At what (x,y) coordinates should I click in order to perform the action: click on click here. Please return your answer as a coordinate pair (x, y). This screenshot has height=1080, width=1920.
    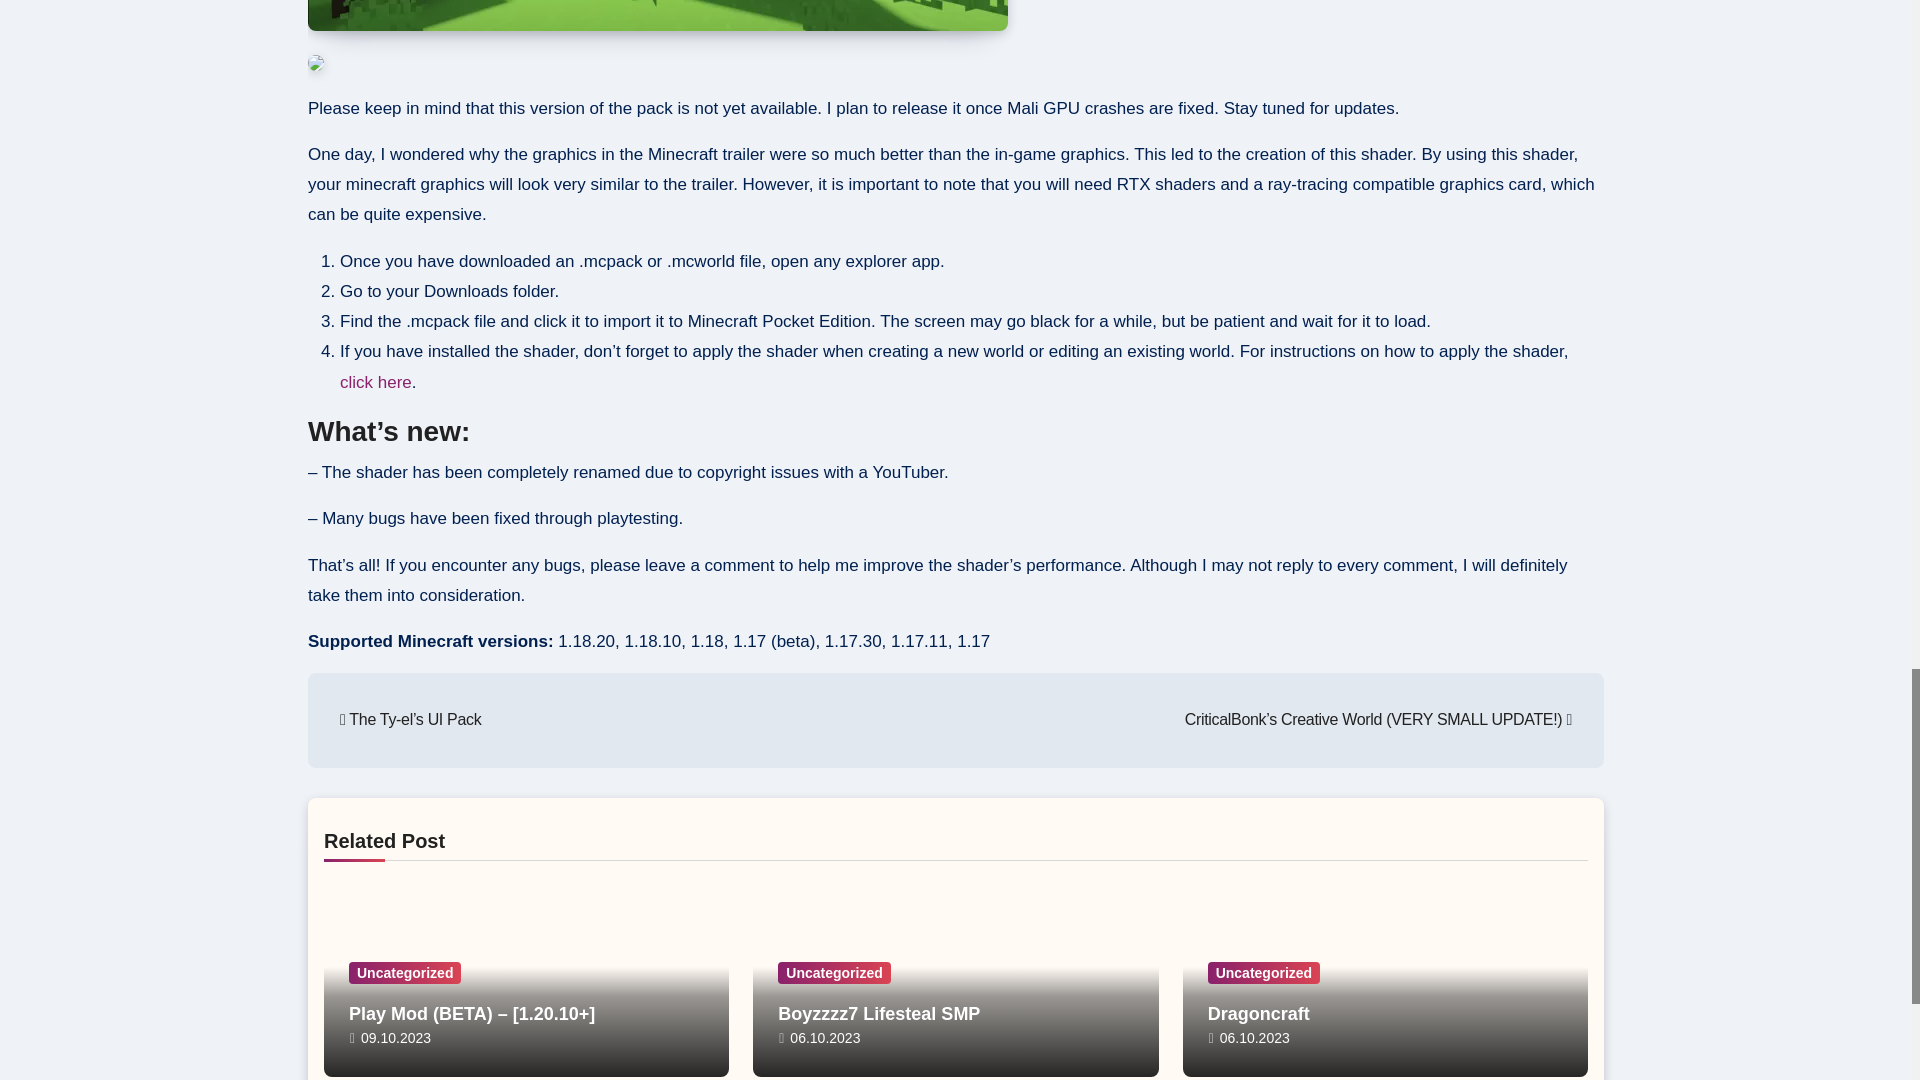
    Looking at the image, I should click on (376, 382).